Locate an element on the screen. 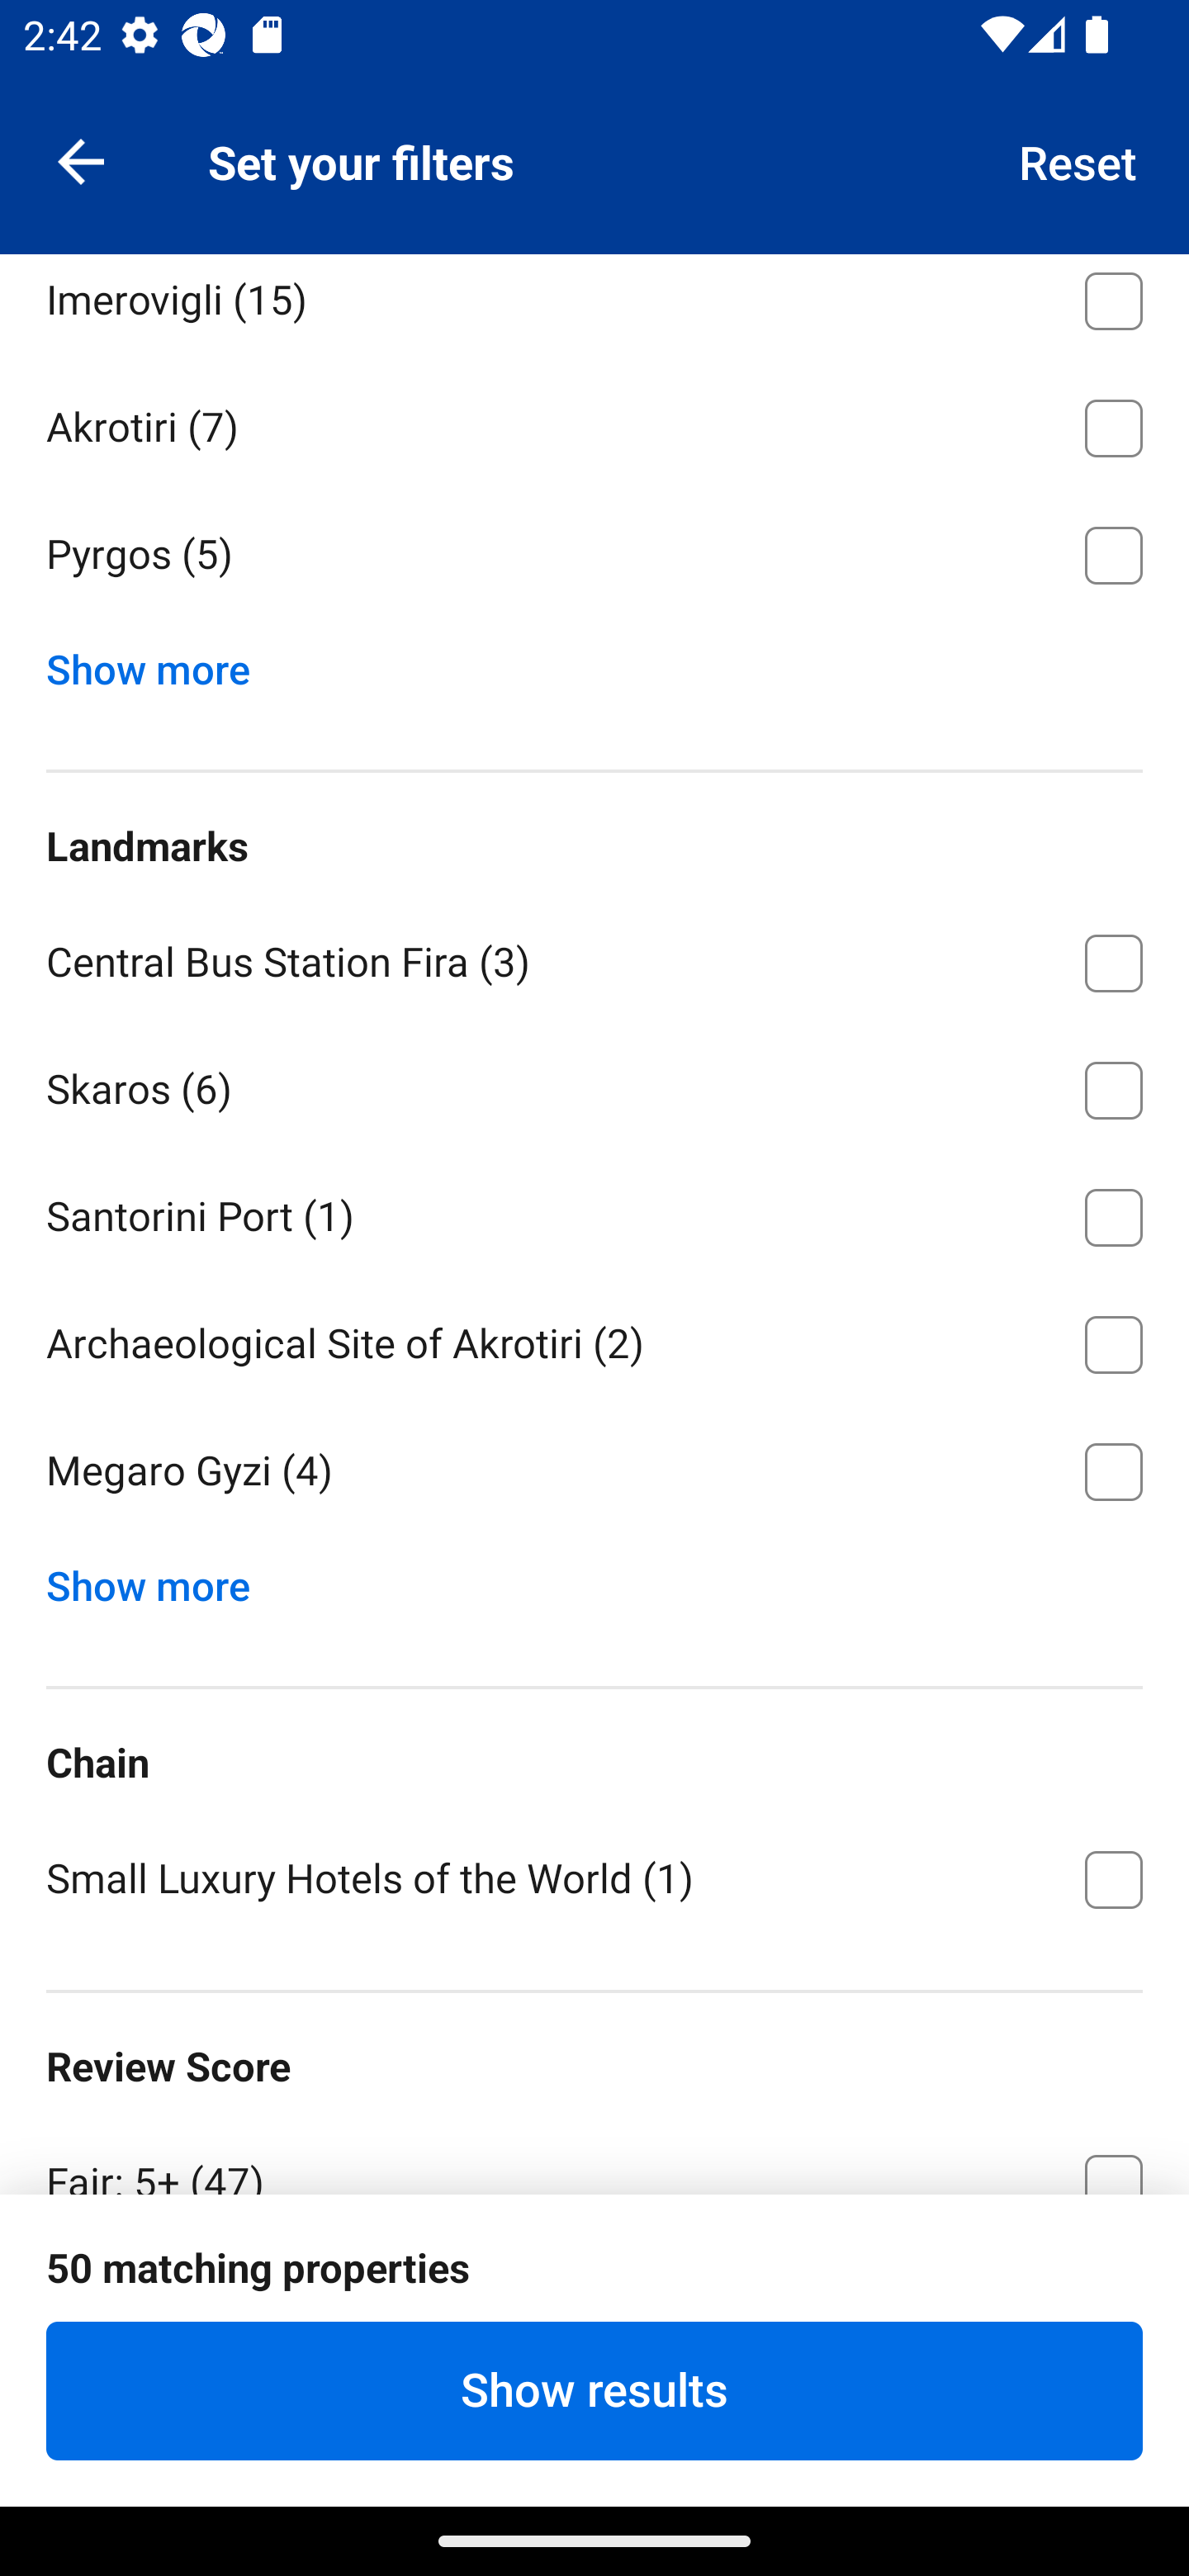 The height and width of the screenshot is (2576, 1189). Pleasant: 6+ ⁦(47) is located at coordinates (594, 2305).